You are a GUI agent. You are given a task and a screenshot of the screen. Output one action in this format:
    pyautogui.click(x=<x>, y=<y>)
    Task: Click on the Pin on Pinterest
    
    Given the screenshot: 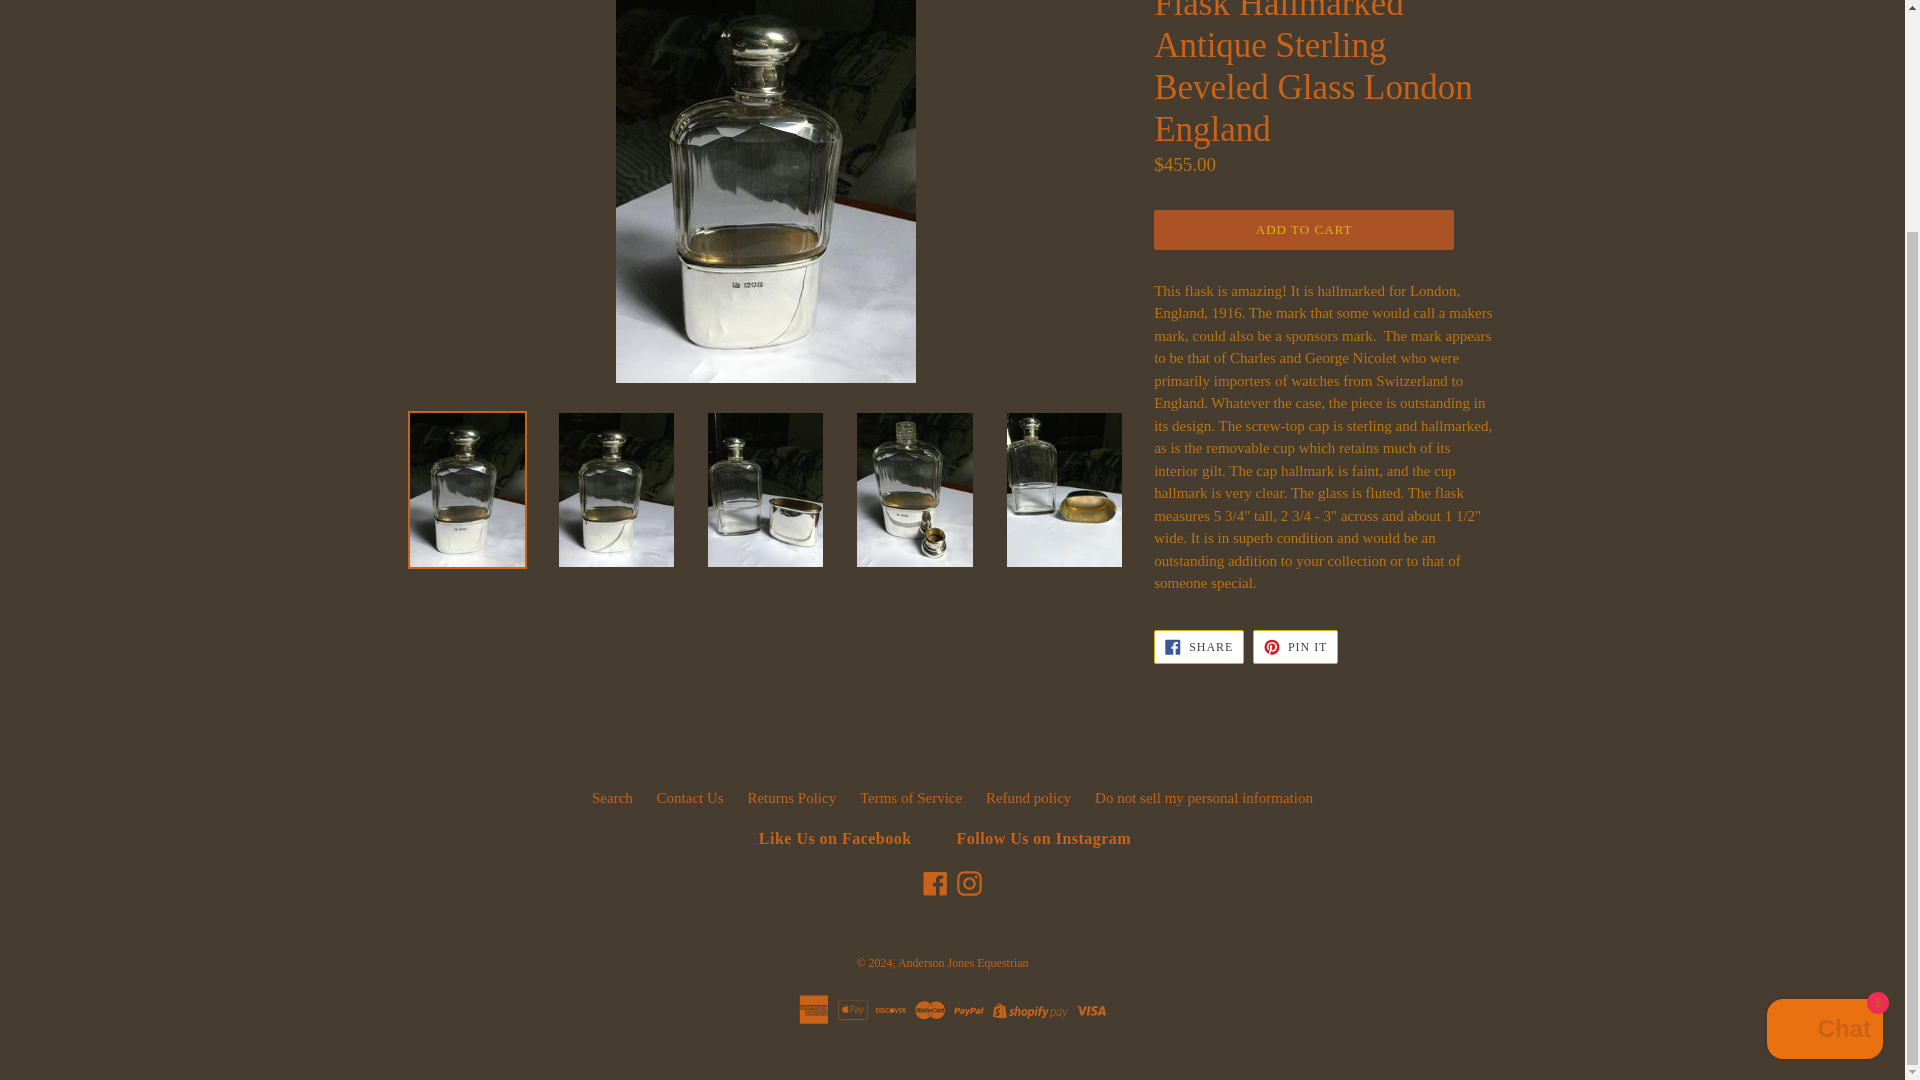 What is the action you would take?
    pyautogui.click(x=1296, y=646)
    